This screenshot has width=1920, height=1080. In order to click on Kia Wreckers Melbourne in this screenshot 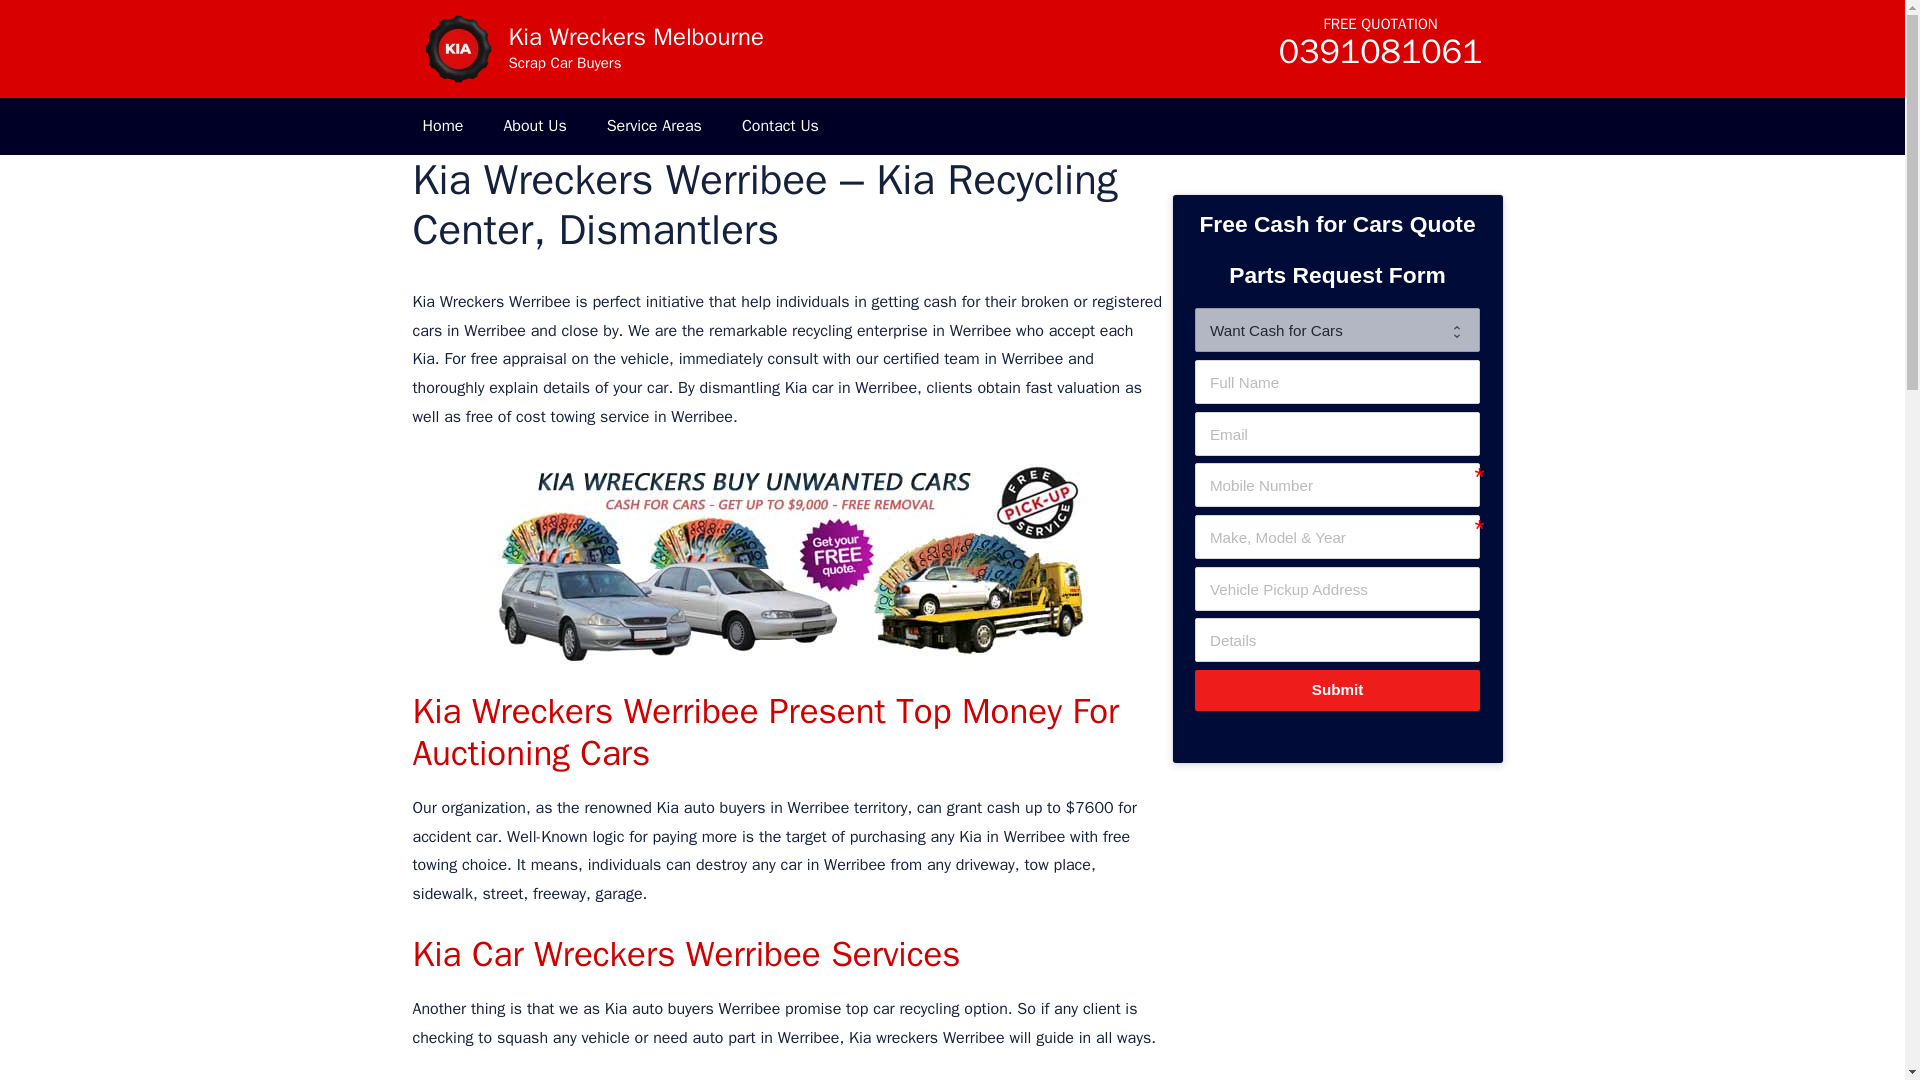, I will do `click(456, 48)`.